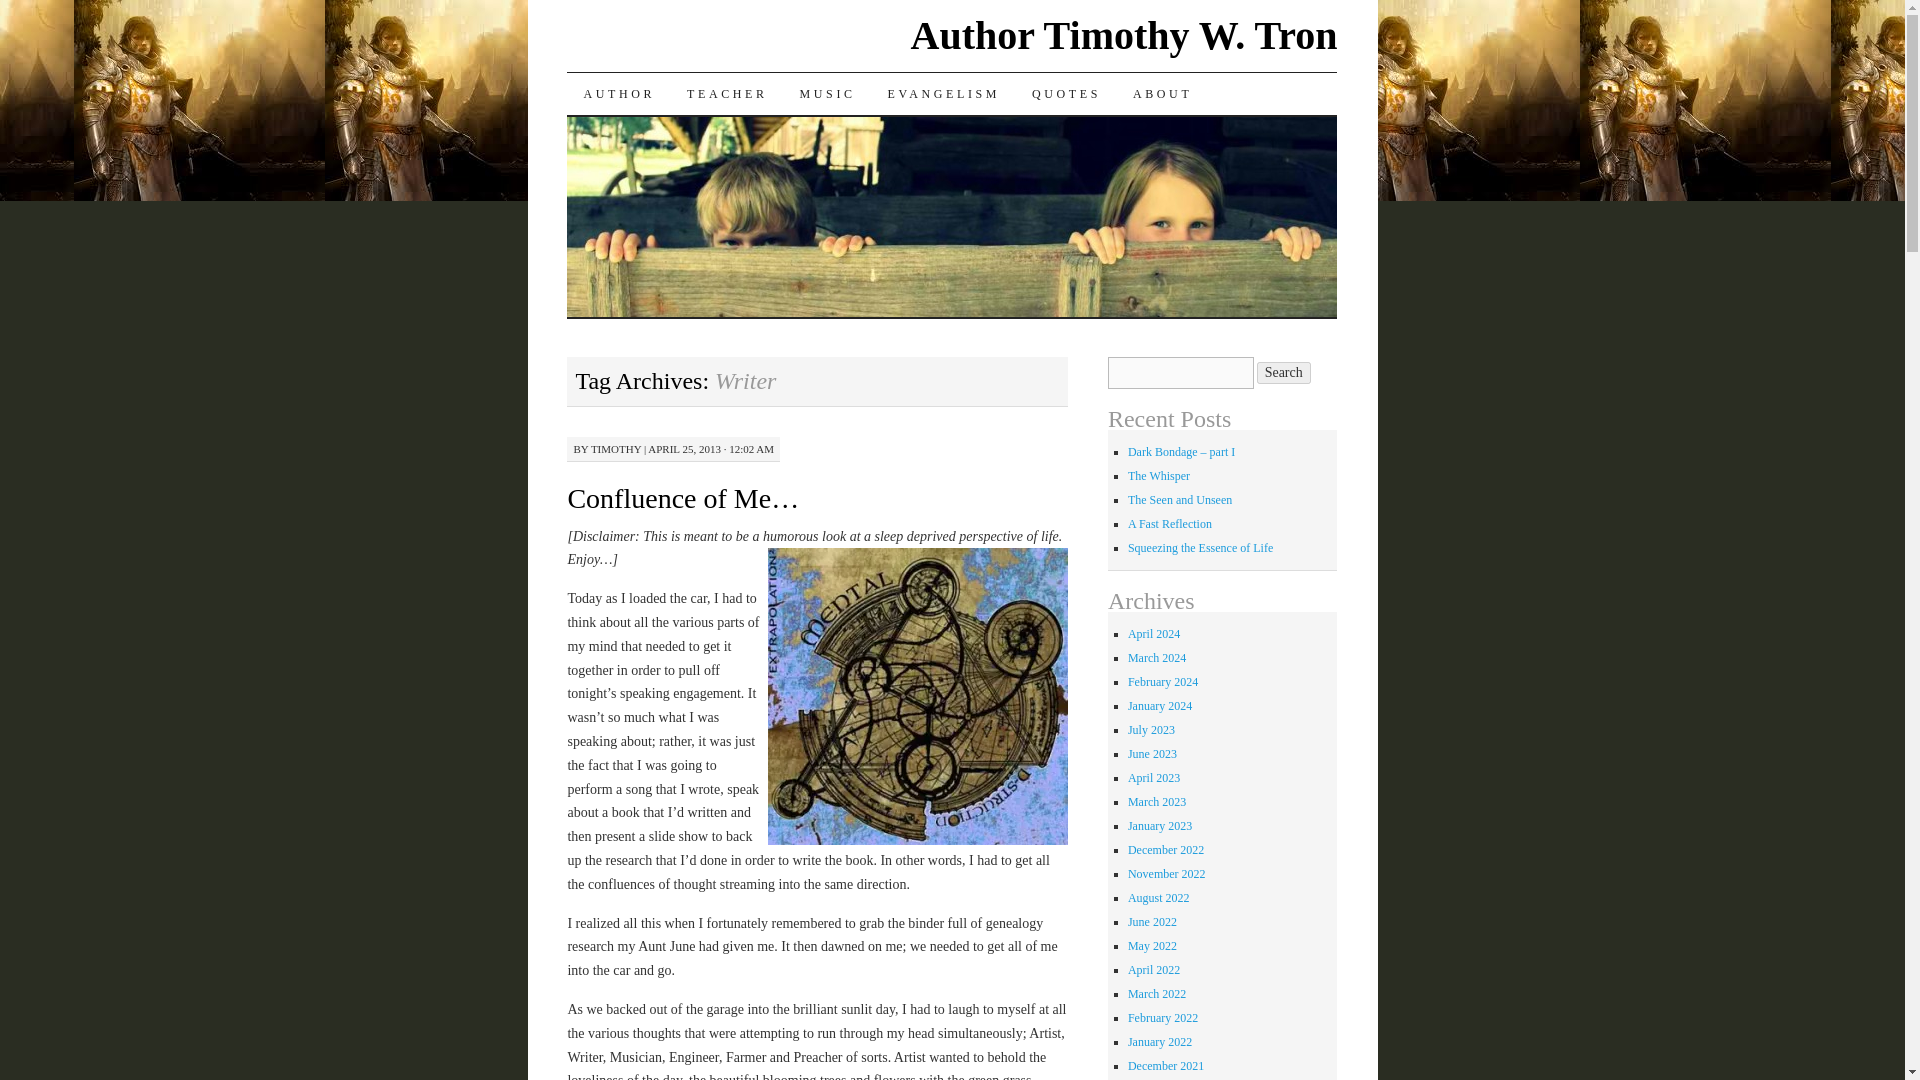 This screenshot has height=1080, width=1920. Describe the element at coordinates (618, 94) in the screenshot. I see `AUTHOR` at that location.